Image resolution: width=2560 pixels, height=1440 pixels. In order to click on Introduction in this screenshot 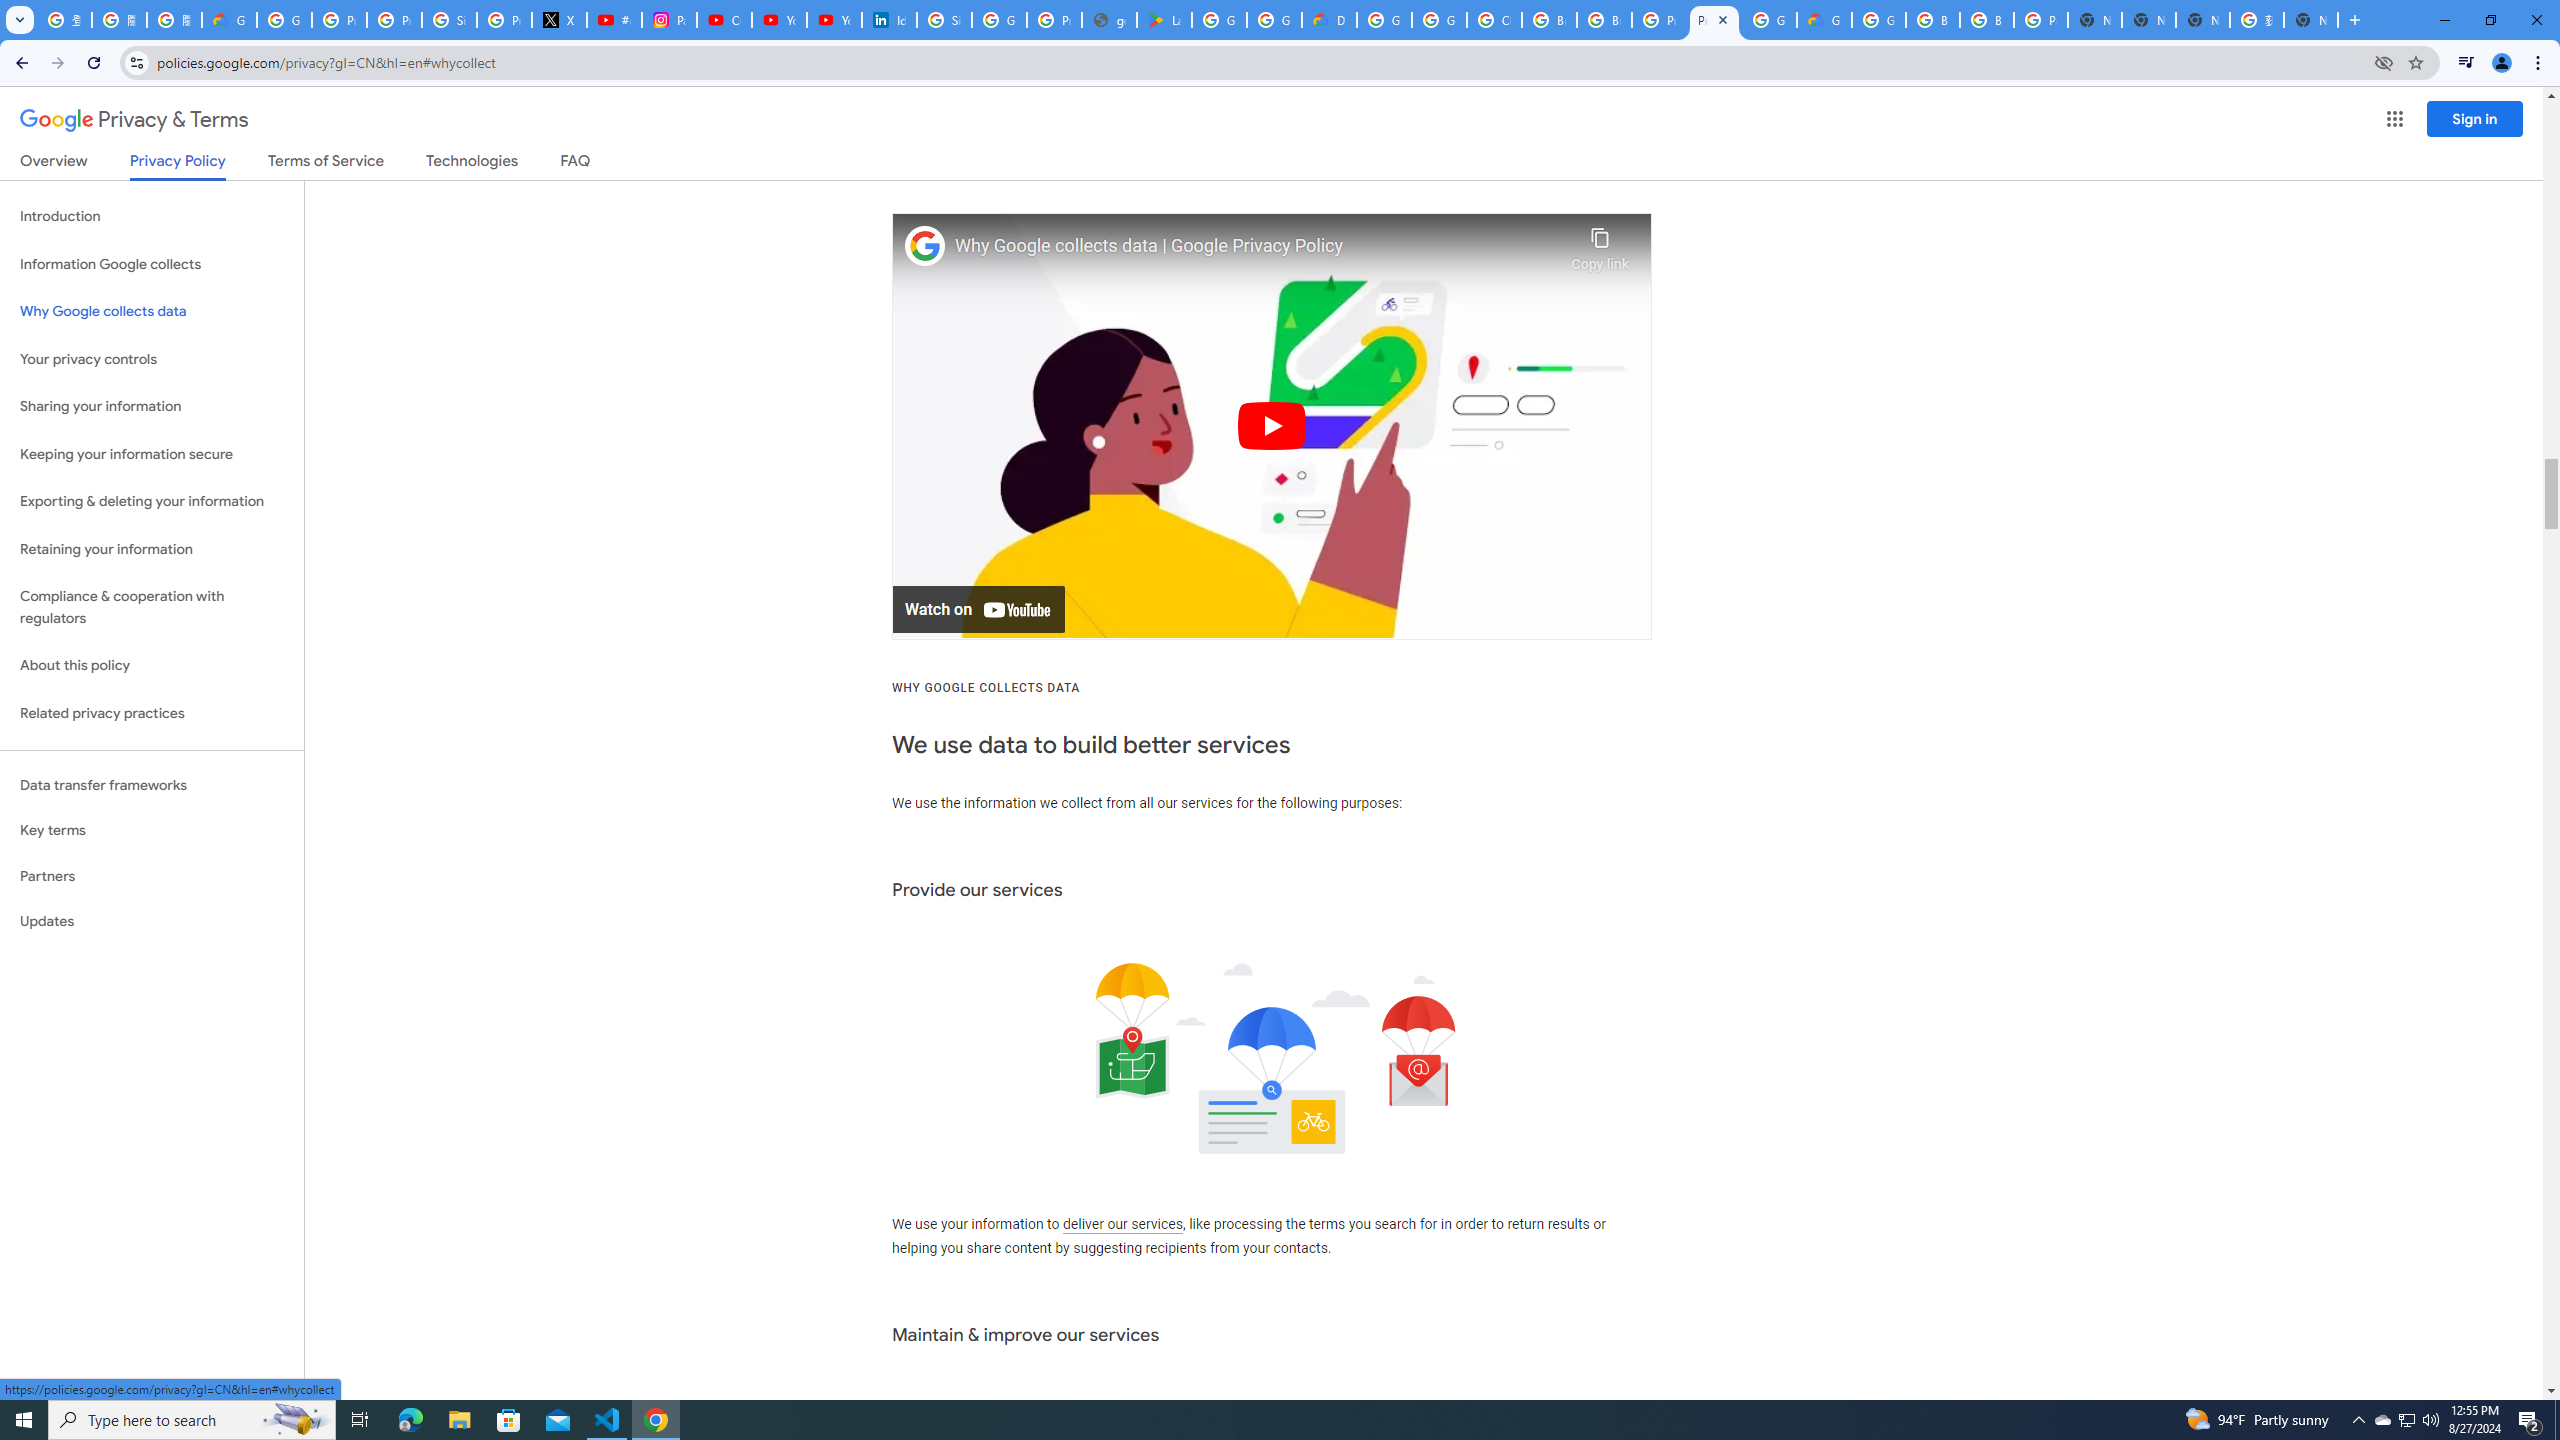, I will do `click(152, 216)`.